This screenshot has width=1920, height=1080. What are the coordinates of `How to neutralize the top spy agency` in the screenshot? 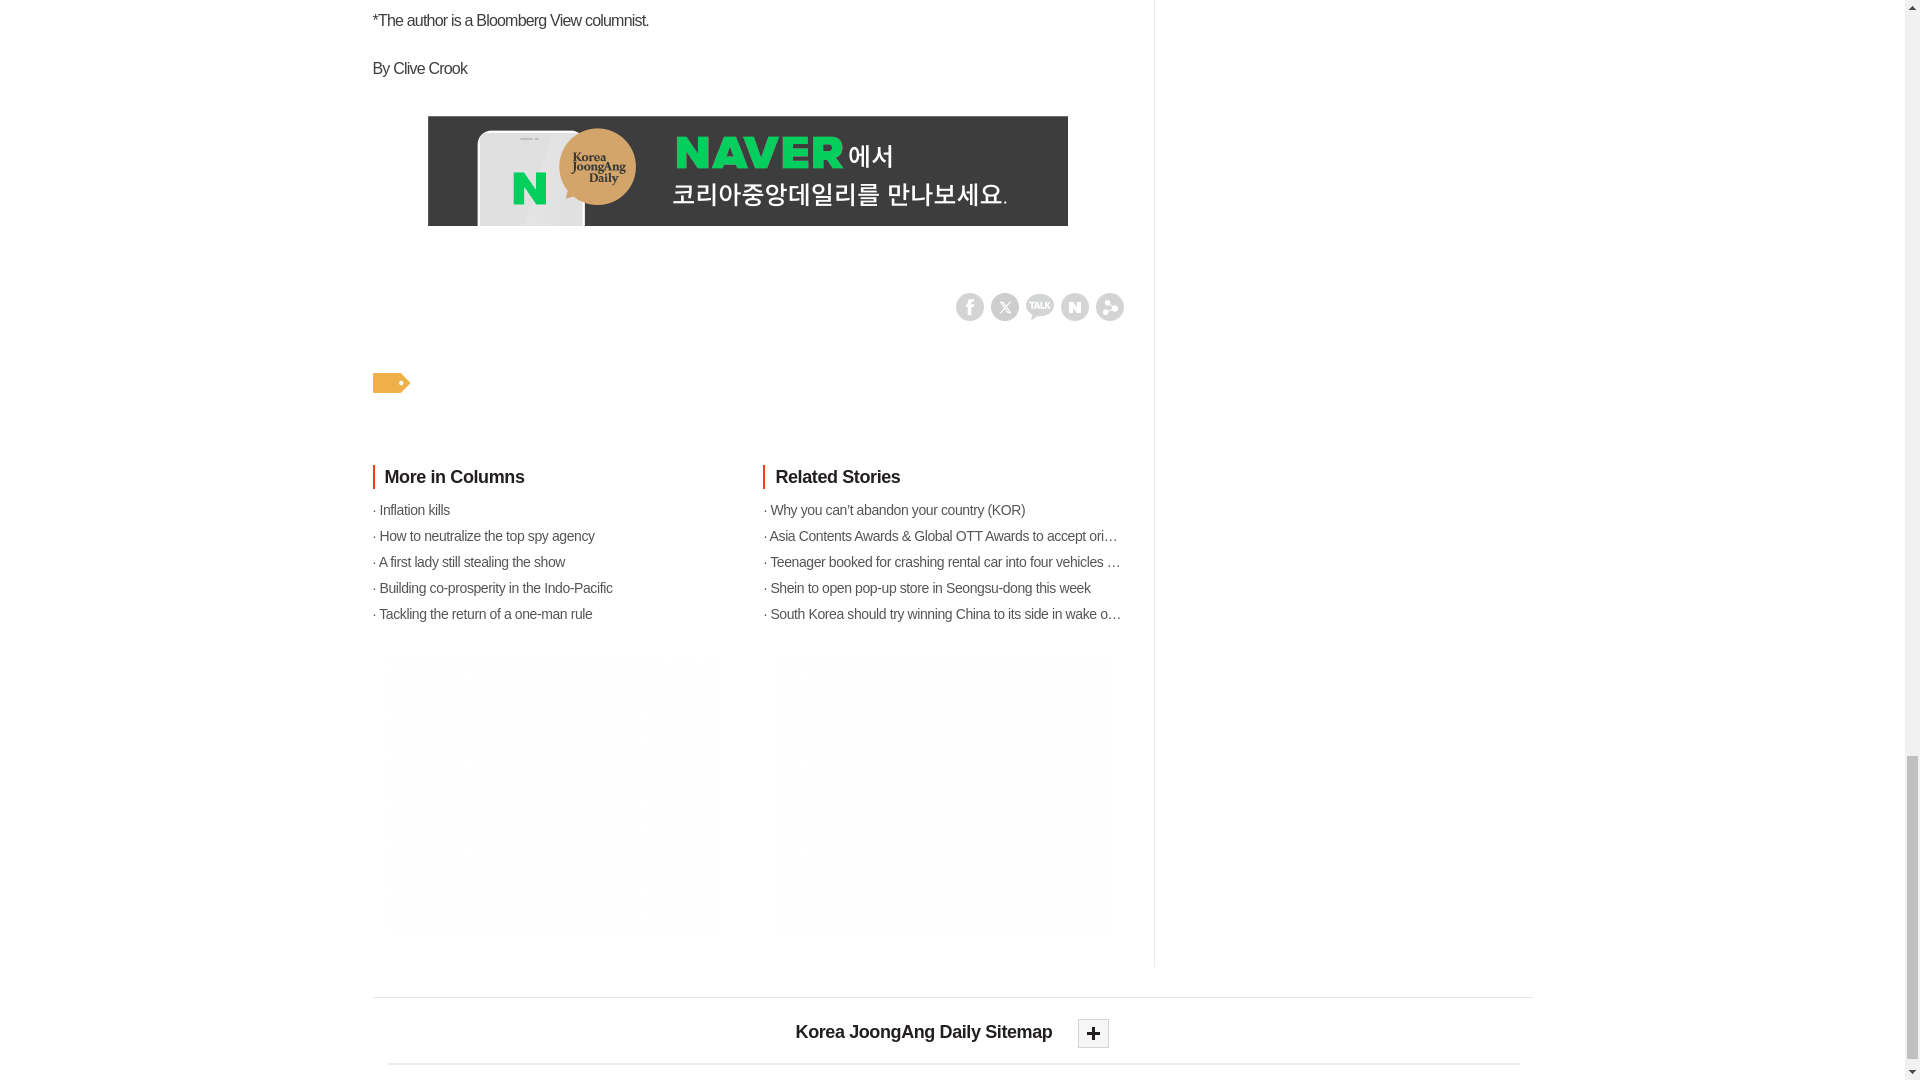 It's located at (552, 534).